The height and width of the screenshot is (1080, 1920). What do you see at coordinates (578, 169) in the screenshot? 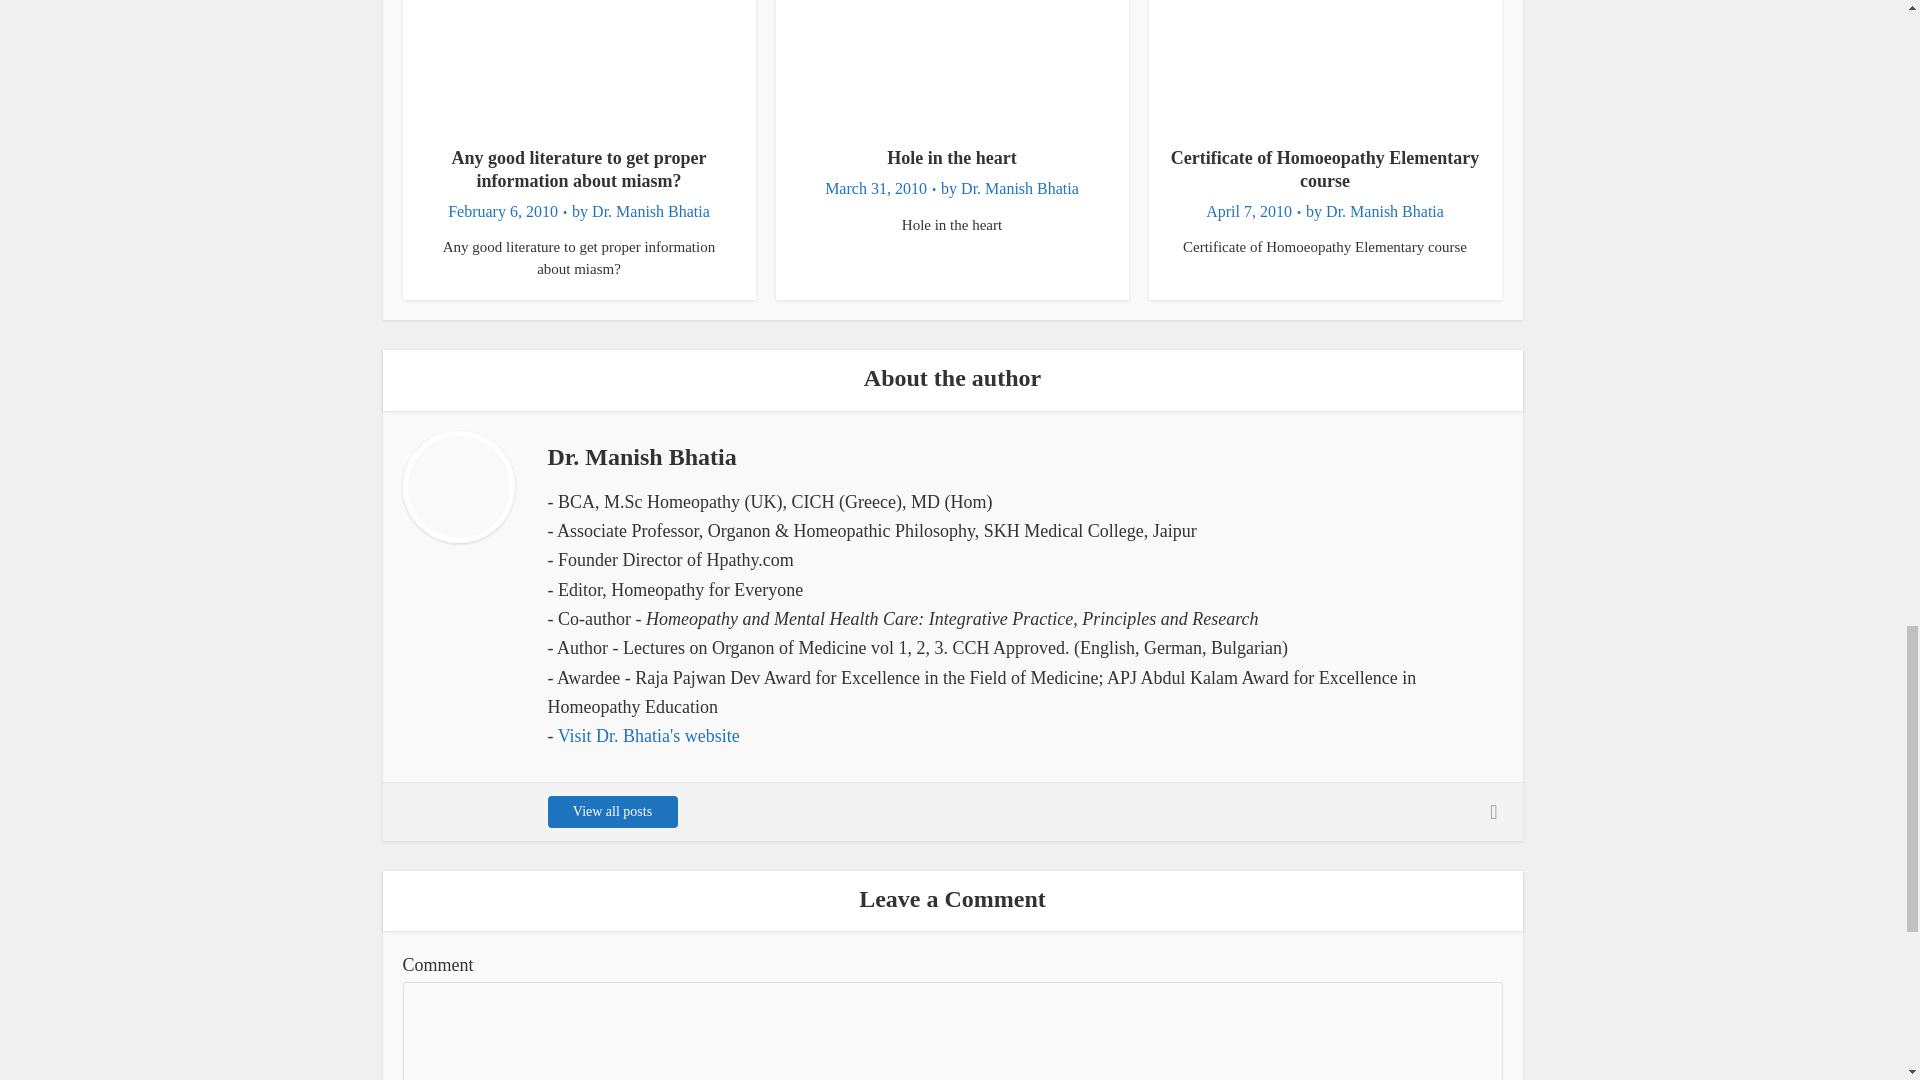
I see `Any good literature to get proper information about miasm?` at bounding box center [578, 169].